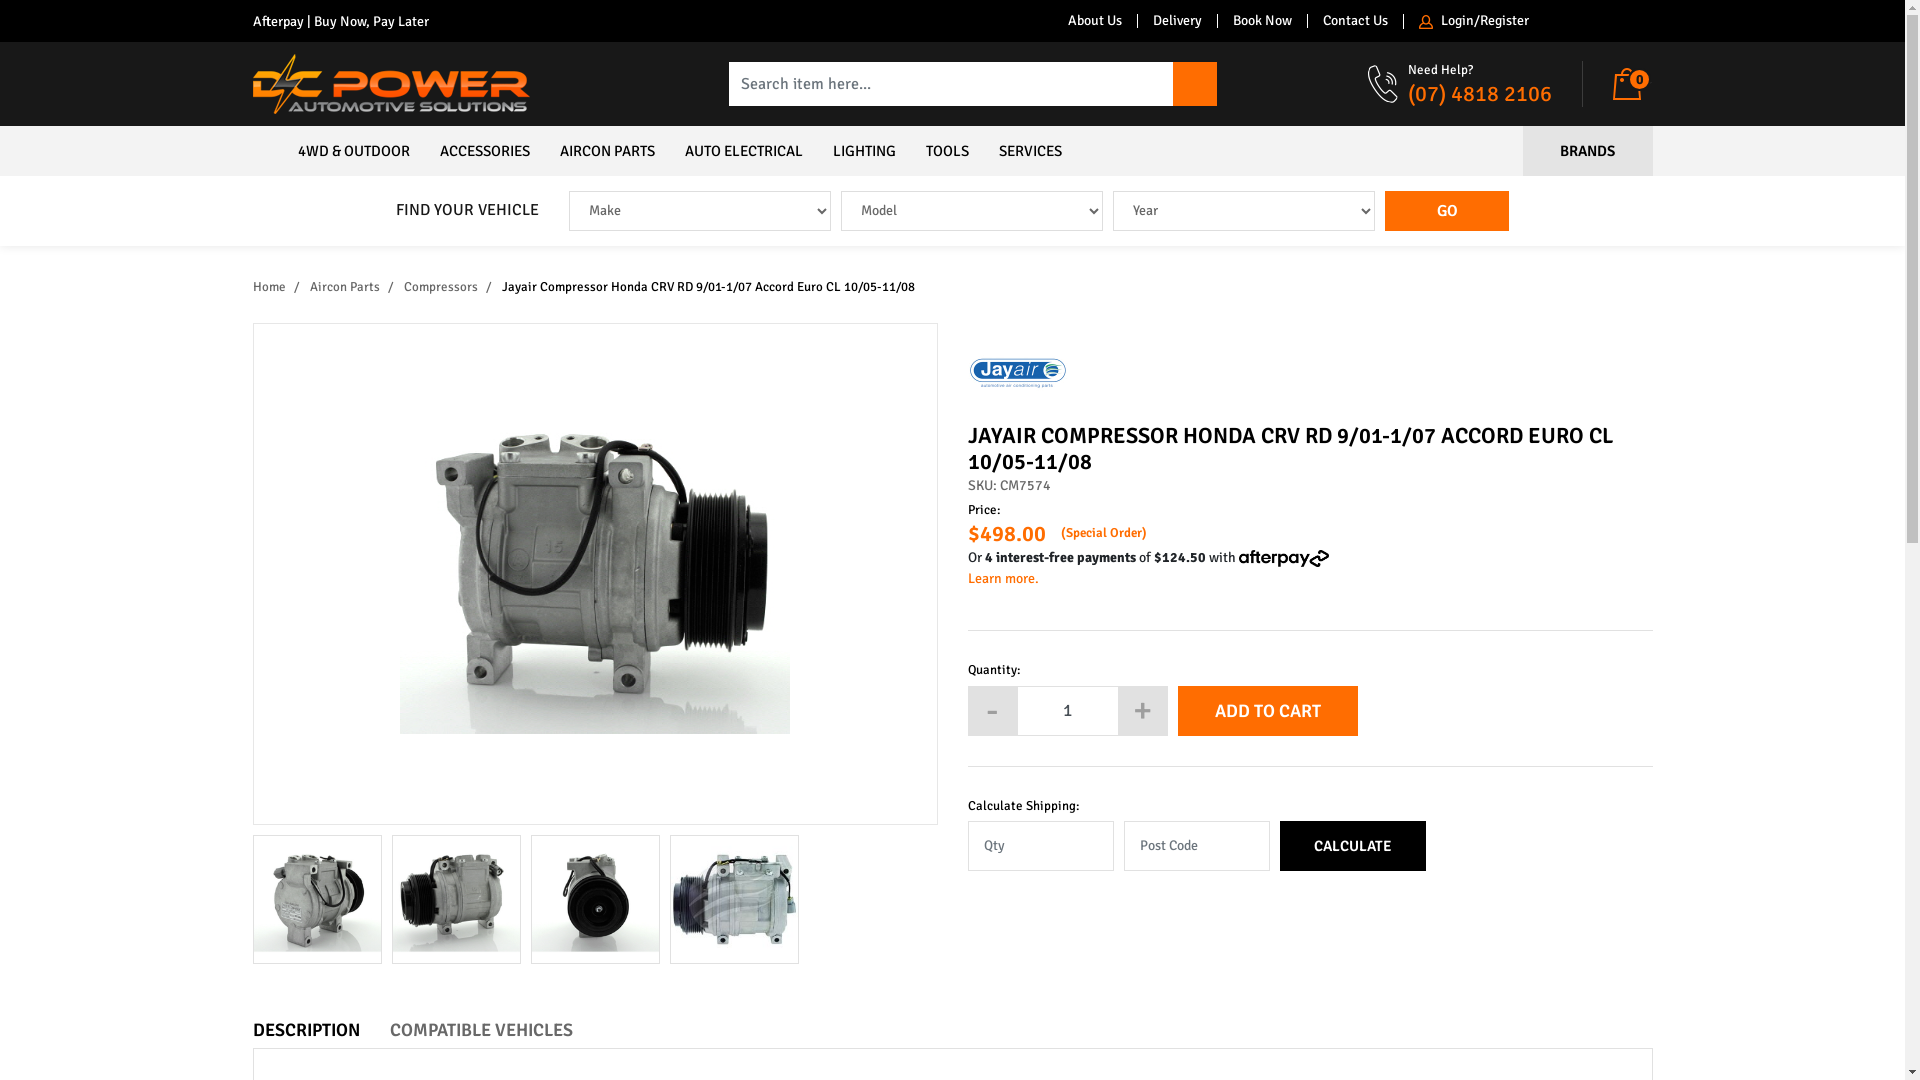 Image resolution: width=1920 pixels, height=1080 pixels. What do you see at coordinates (482, 1030) in the screenshot?
I see `COMPATIBLE VEHICLES` at bounding box center [482, 1030].